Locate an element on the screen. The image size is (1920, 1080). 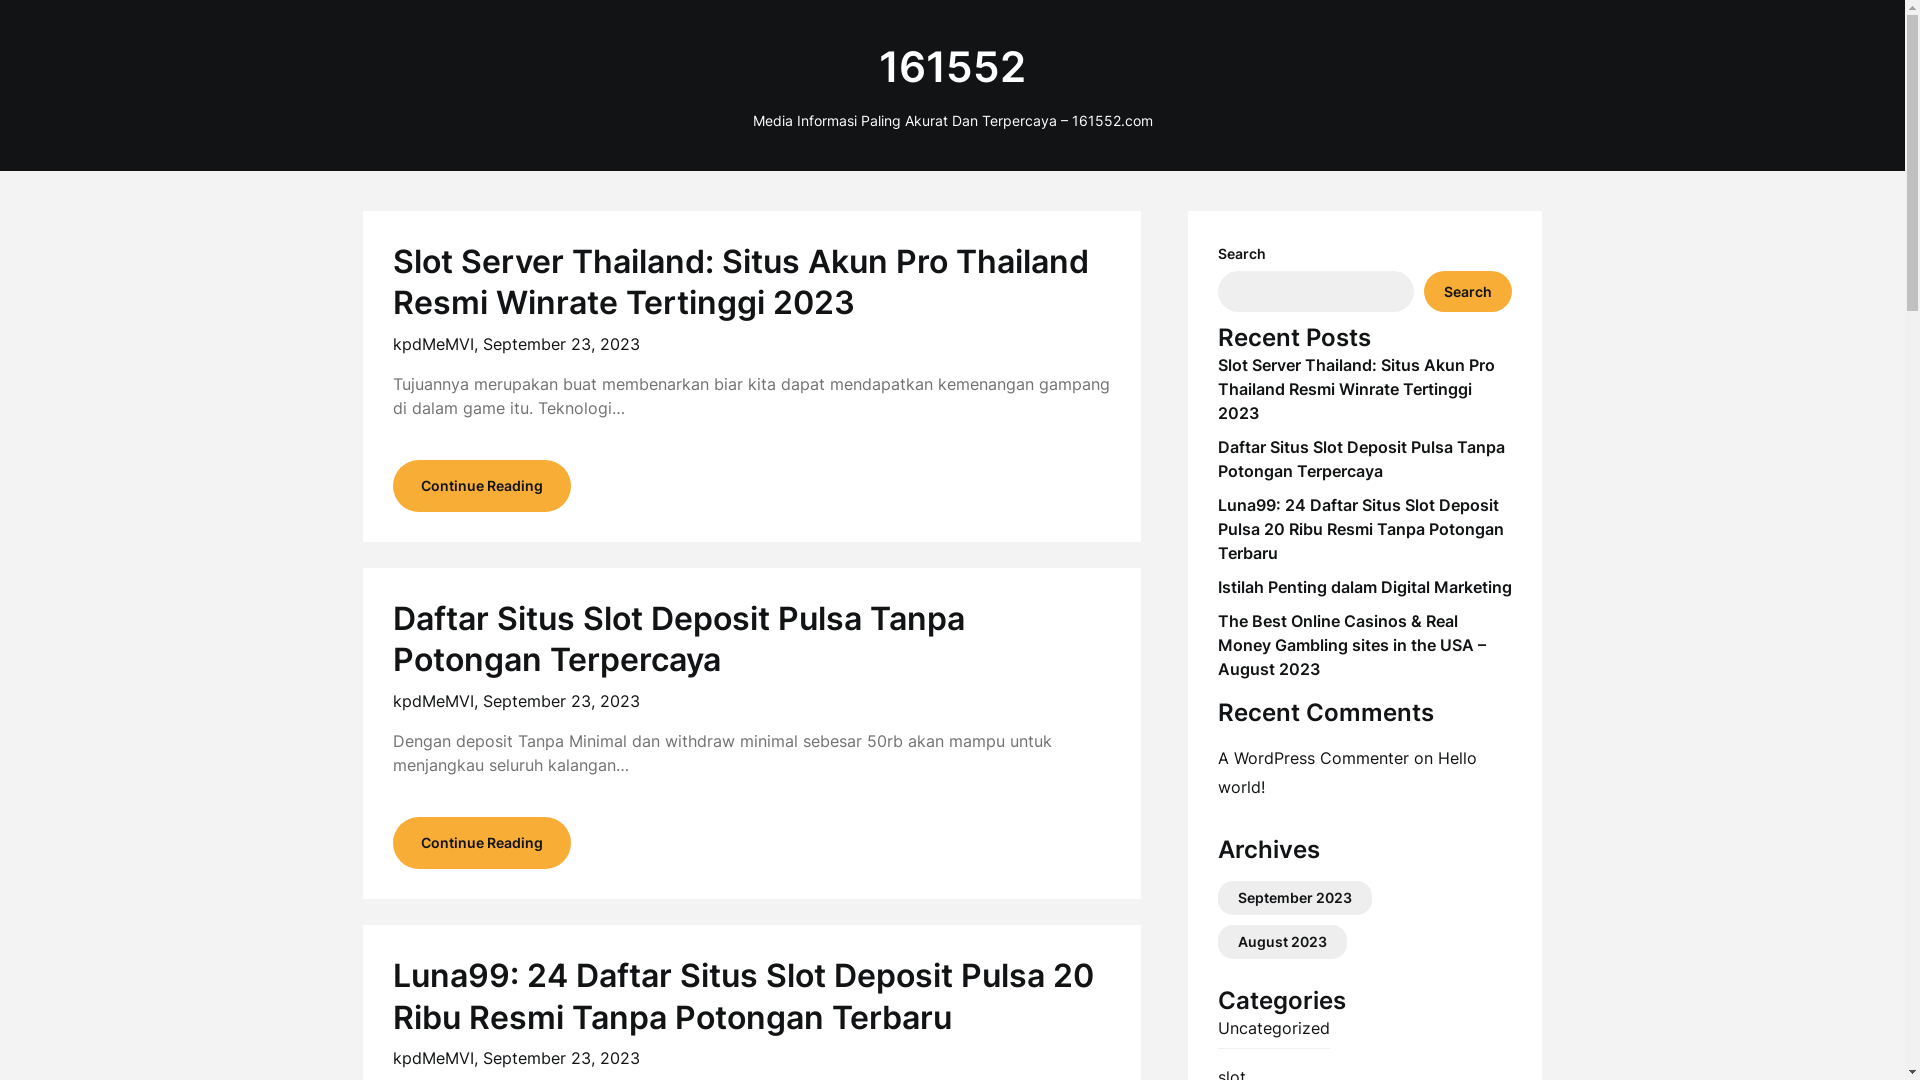
A WordPress Commenter is located at coordinates (1314, 758).